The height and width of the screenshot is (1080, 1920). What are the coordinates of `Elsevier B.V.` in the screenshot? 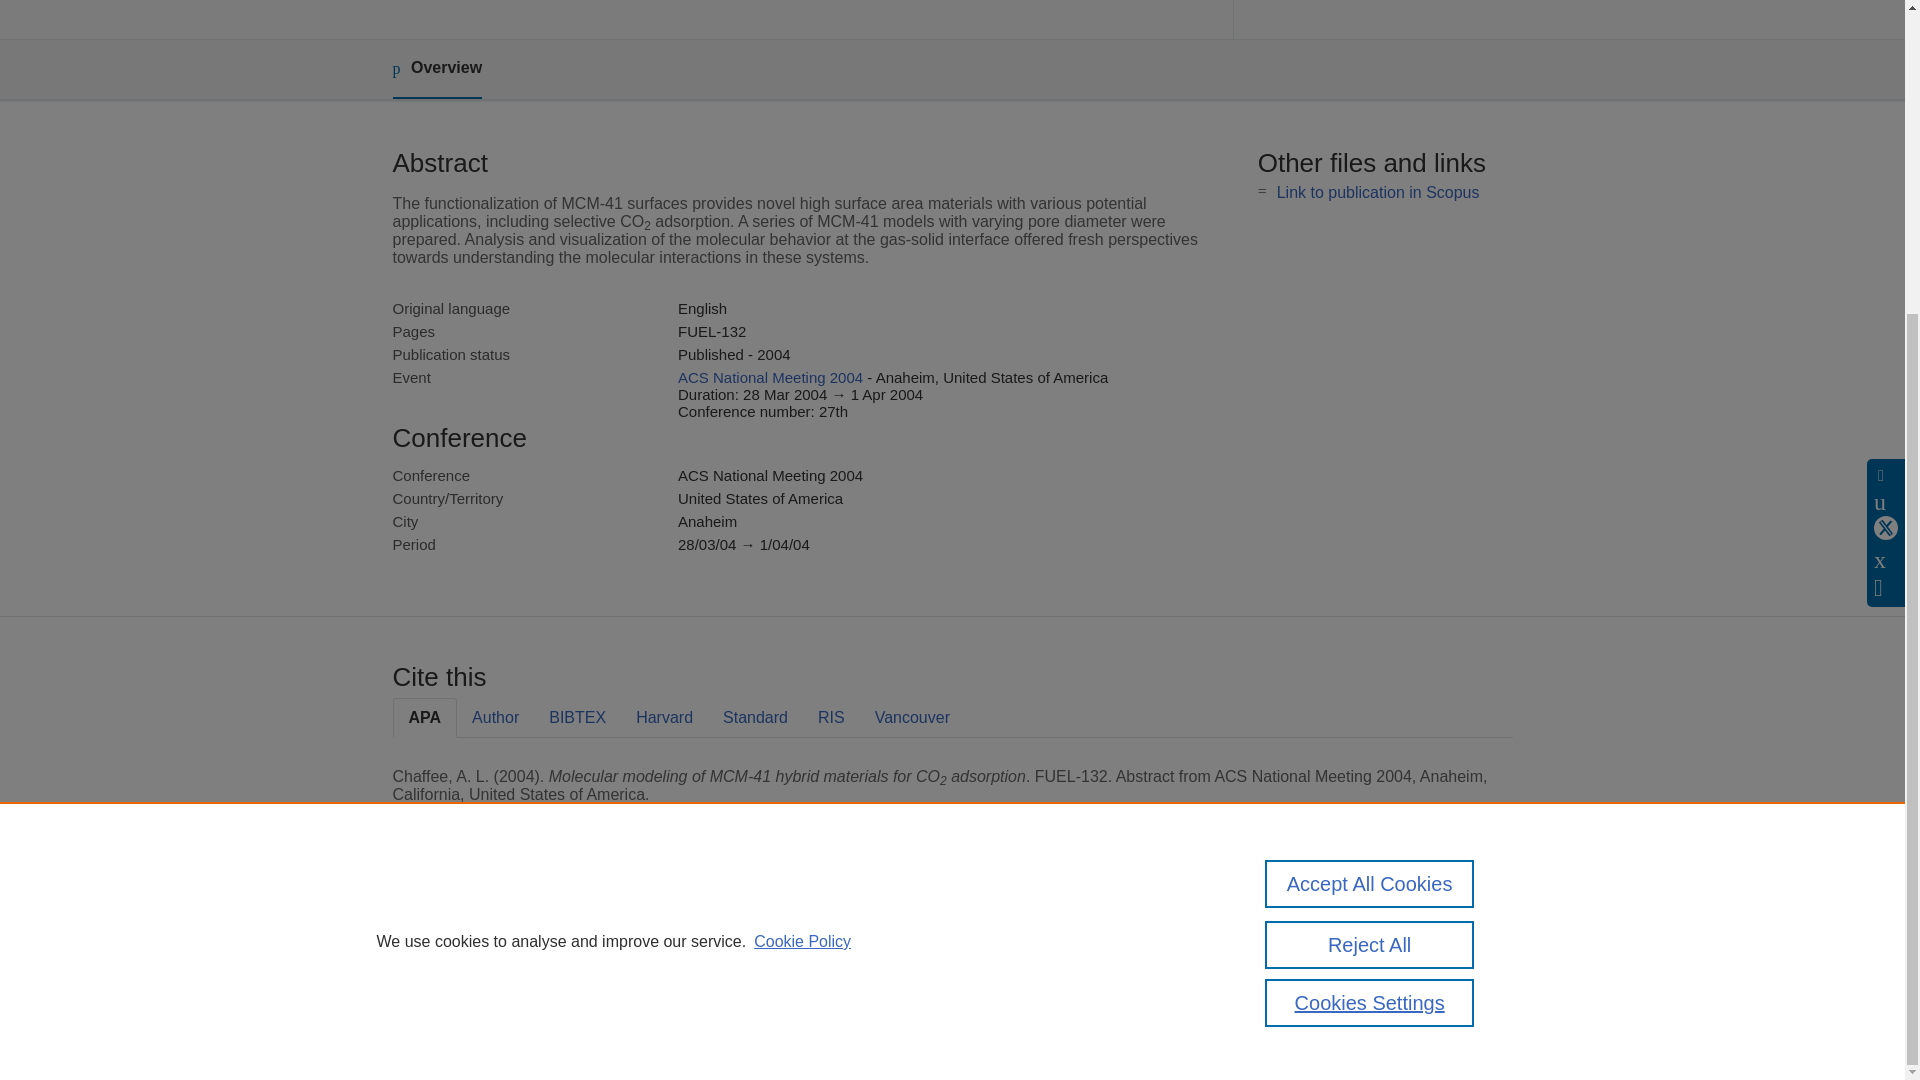 It's located at (668, 960).